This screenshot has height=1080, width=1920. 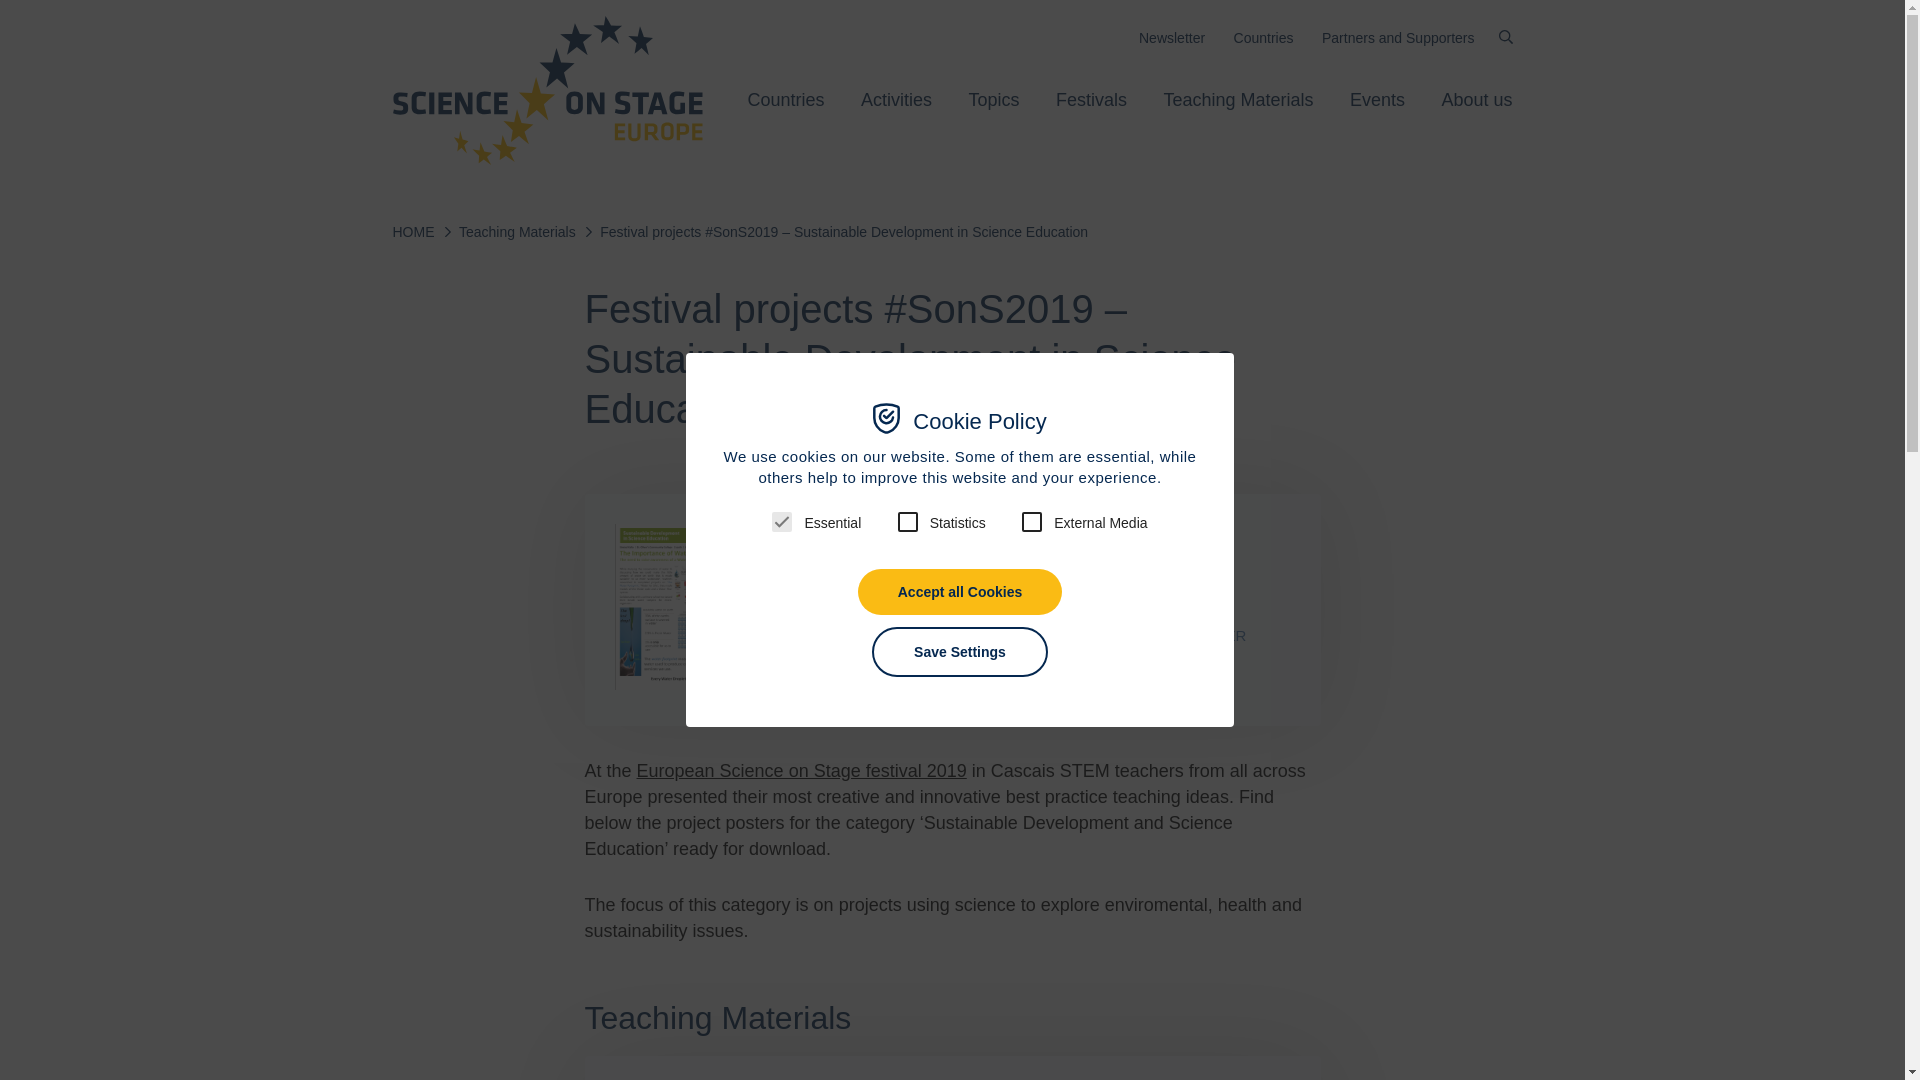 What do you see at coordinates (786, 100) in the screenshot?
I see `Countries` at bounding box center [786, 100].